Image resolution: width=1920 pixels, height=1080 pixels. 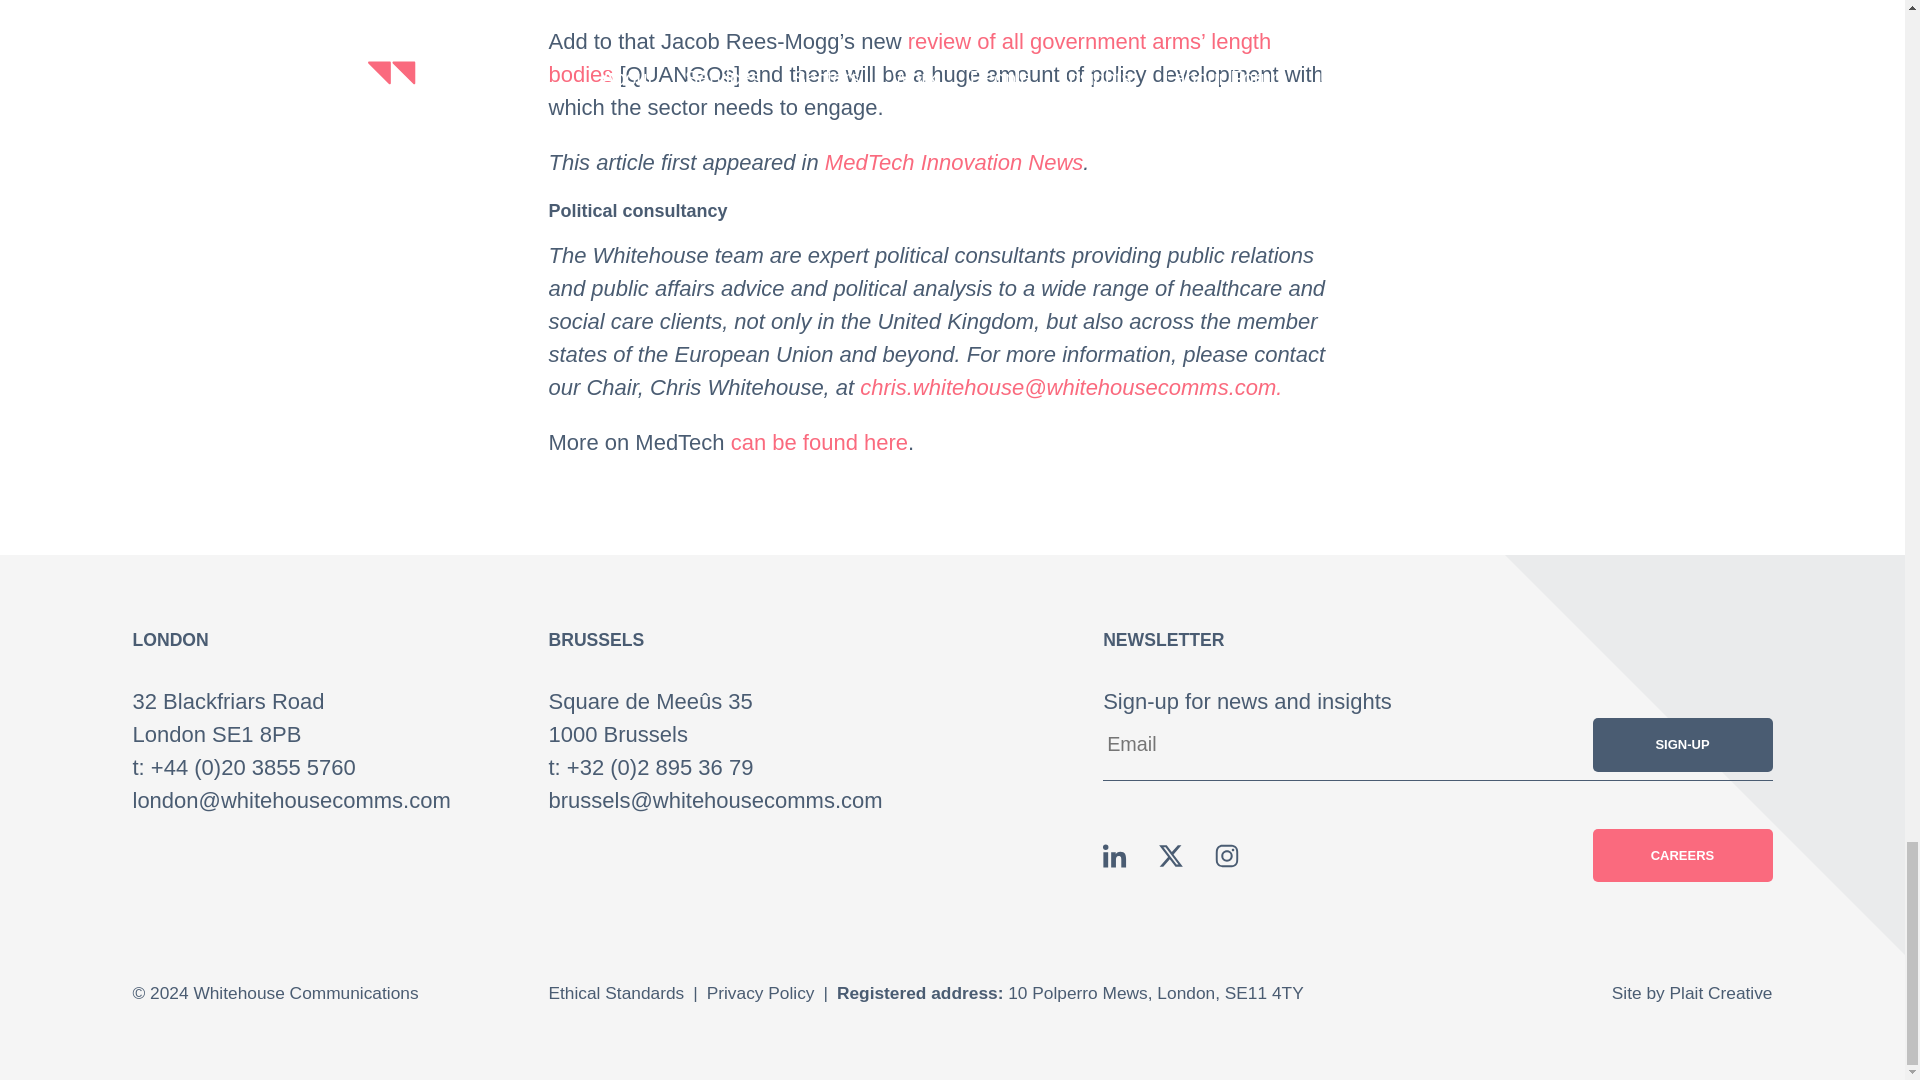 What do you see at coordinates (616, 992) in the screenshot?
I see `Ethical Standards` at bounding box center [616, 992].